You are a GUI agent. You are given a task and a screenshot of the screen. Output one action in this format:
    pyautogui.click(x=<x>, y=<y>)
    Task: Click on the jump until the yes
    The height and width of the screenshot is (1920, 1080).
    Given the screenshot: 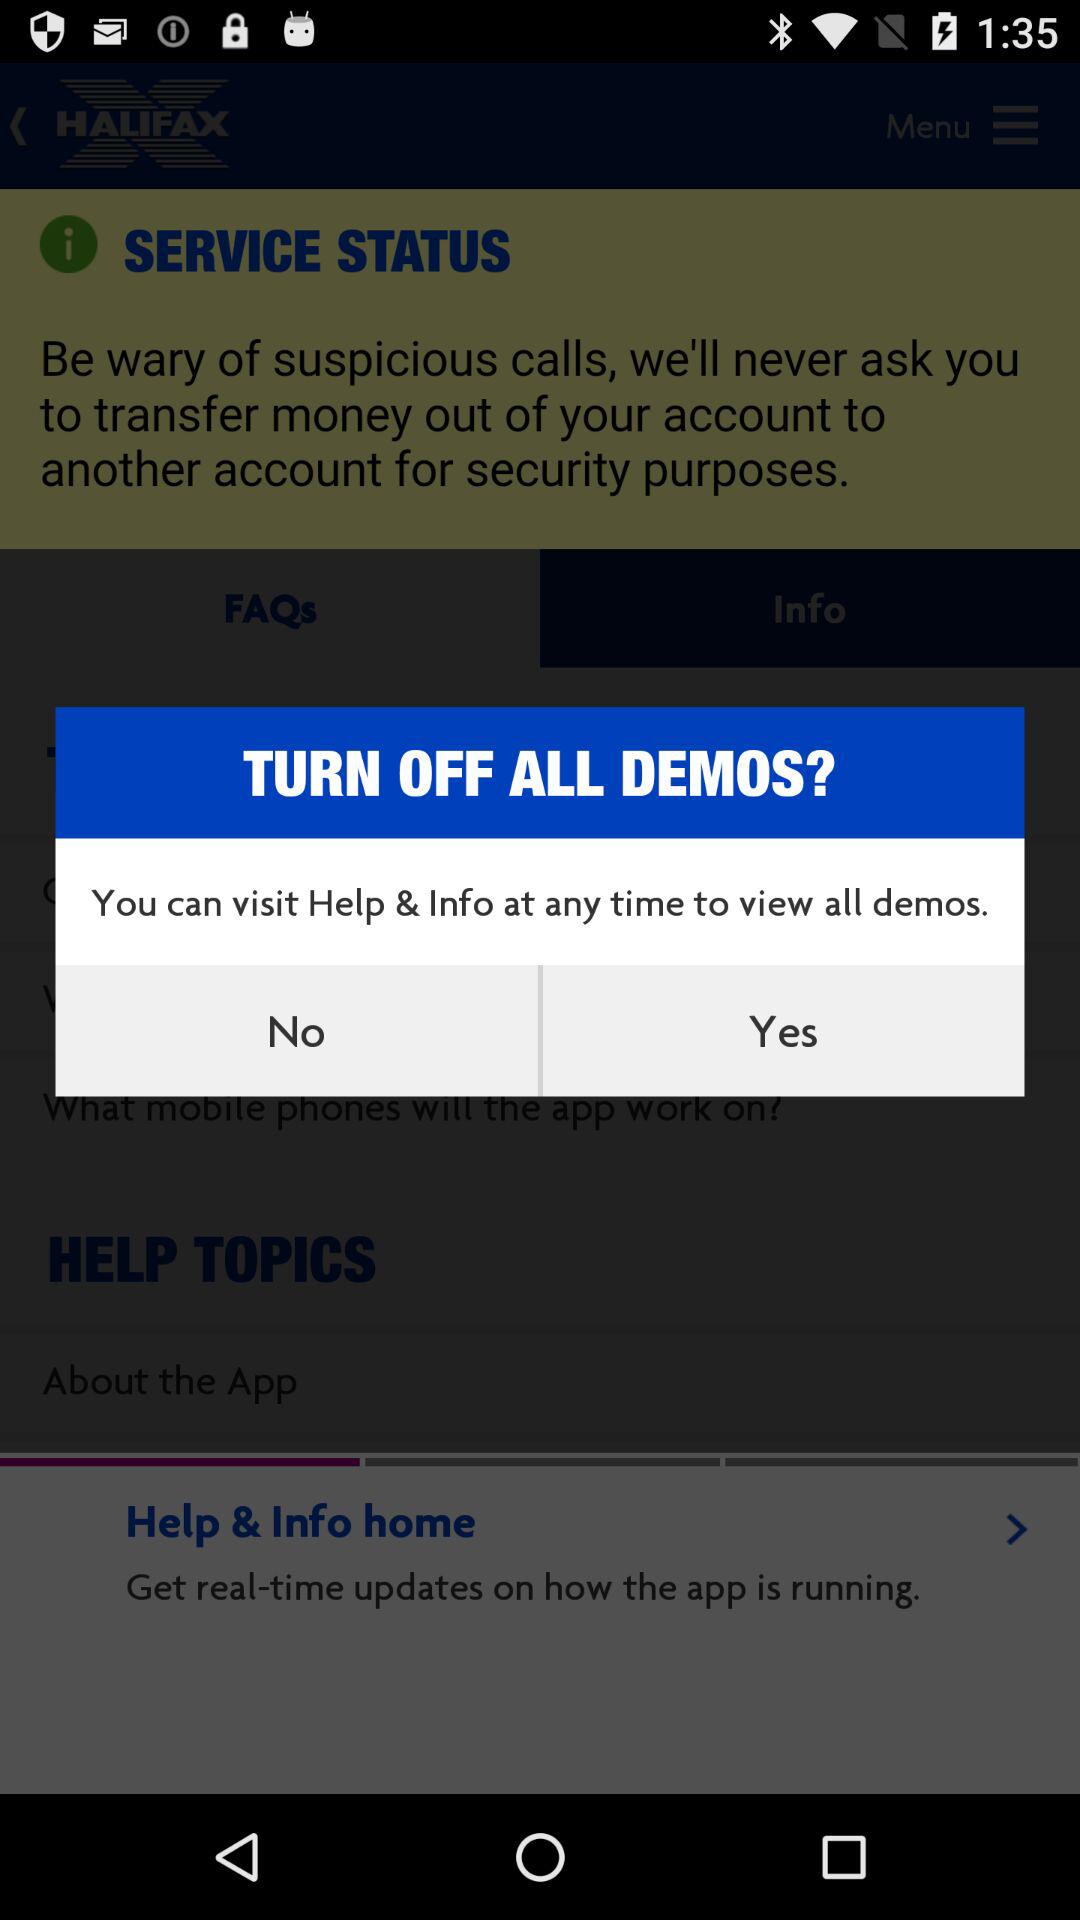 What is the action you would take?
    pyautogui.click(x=783, y=1030)
    